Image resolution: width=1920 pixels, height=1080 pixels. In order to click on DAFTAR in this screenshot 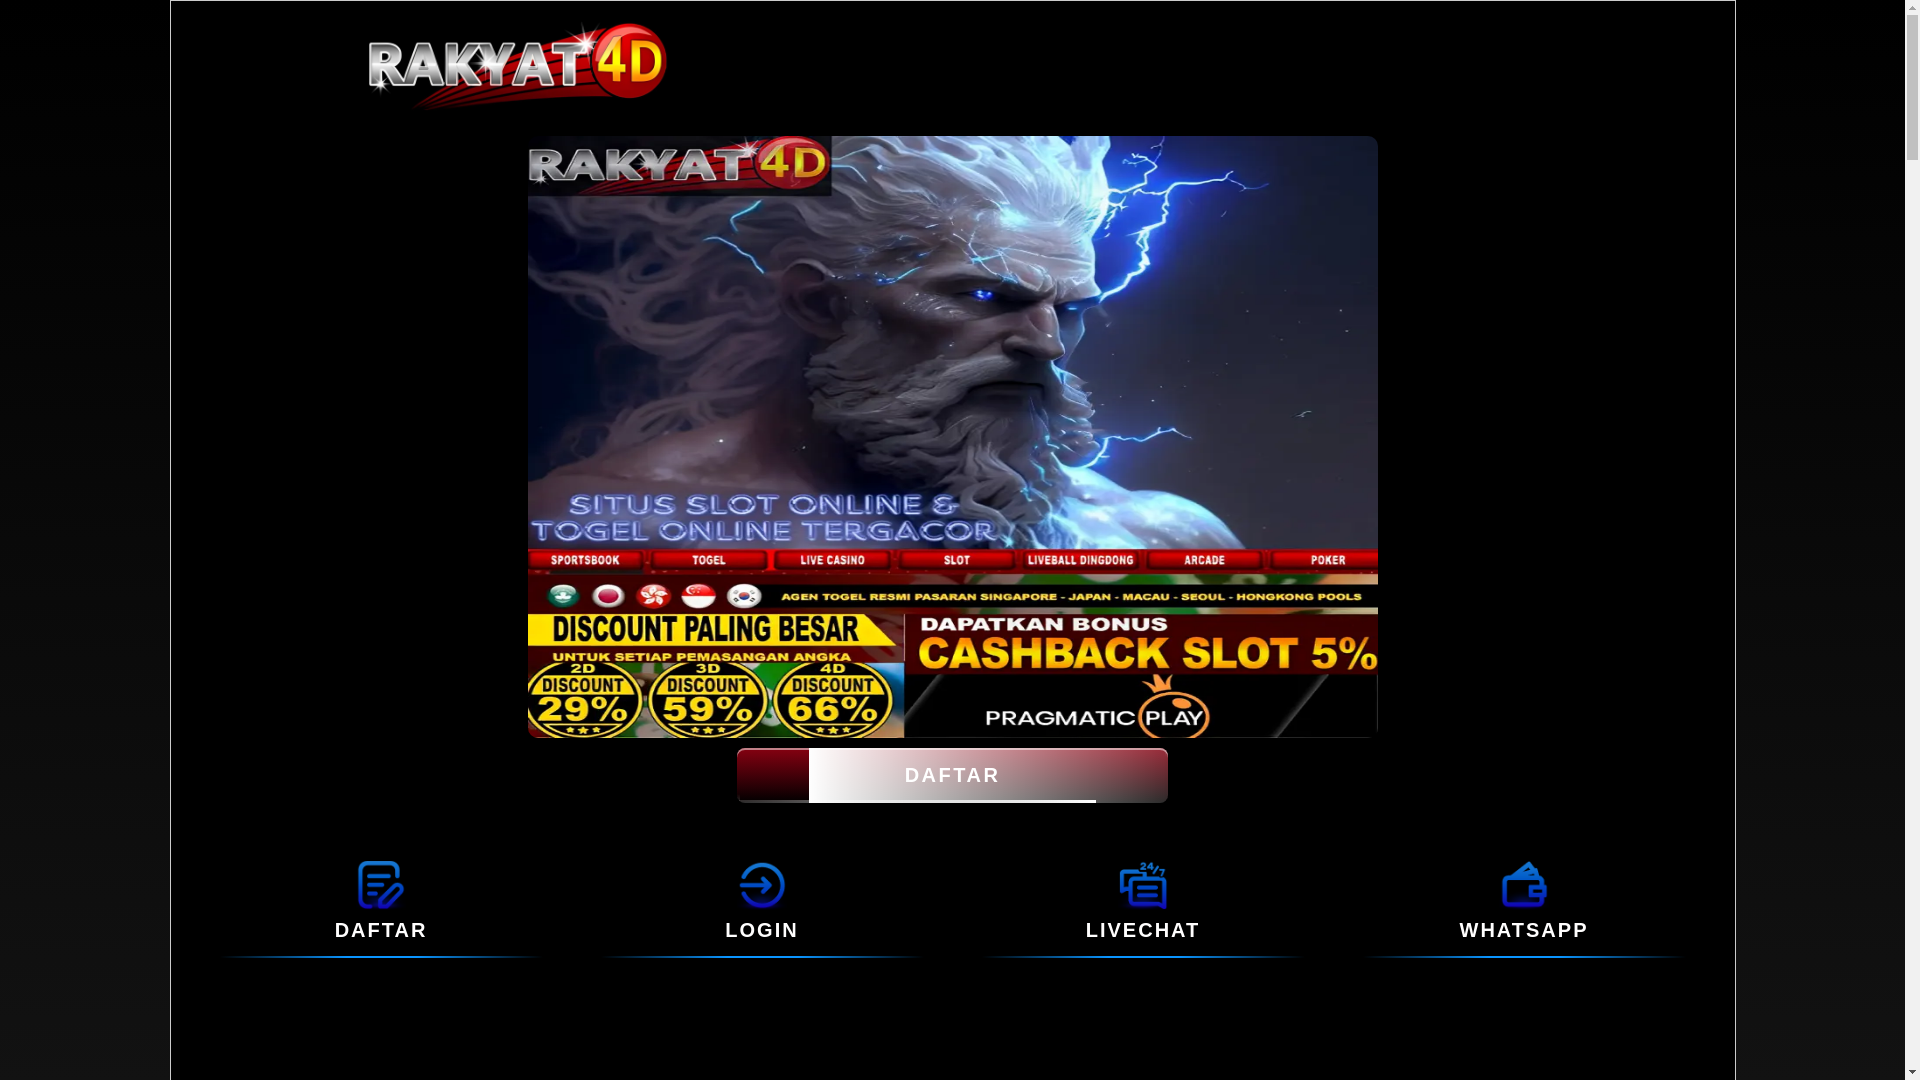, I will do `click(381, 930)`.